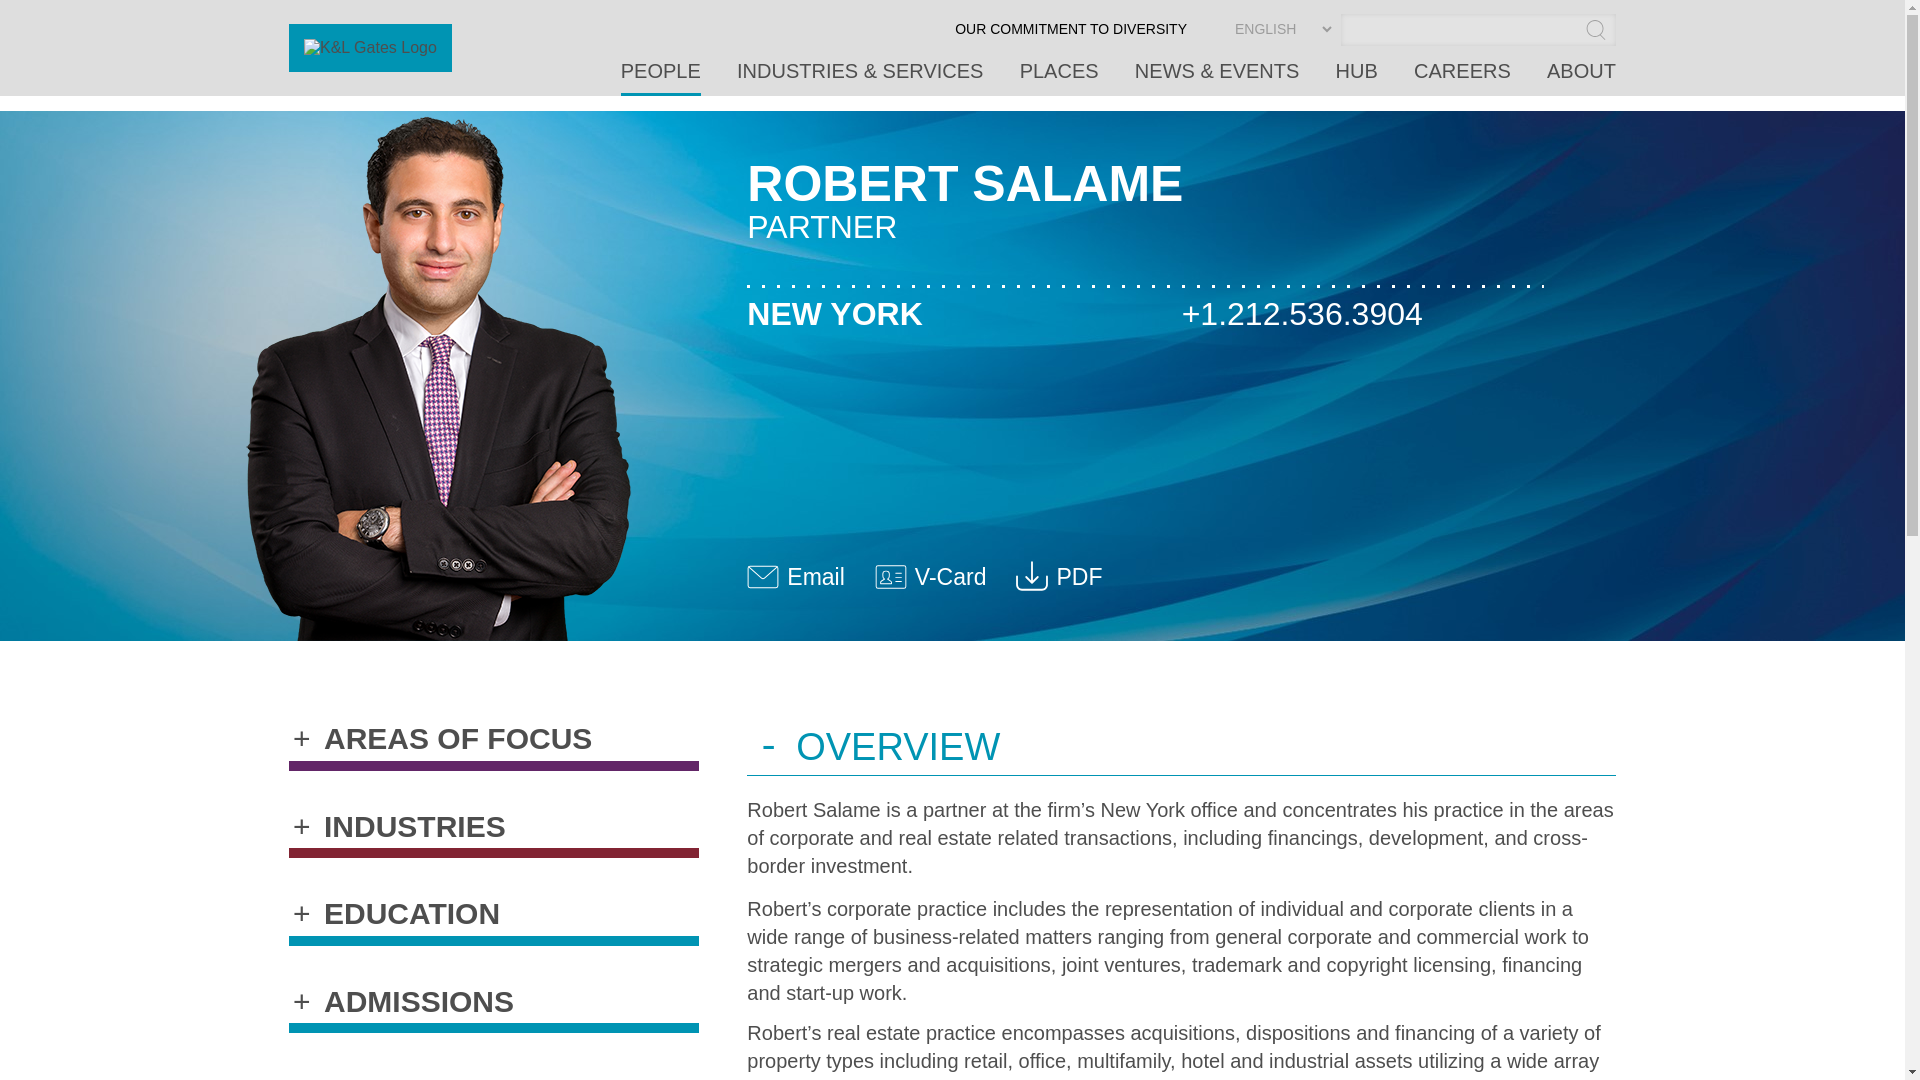 This screenshot has height=1080, width=1920. Describe the element at coordinates (982, 314) in the screenshot. I see `NEW YORK` at that location.